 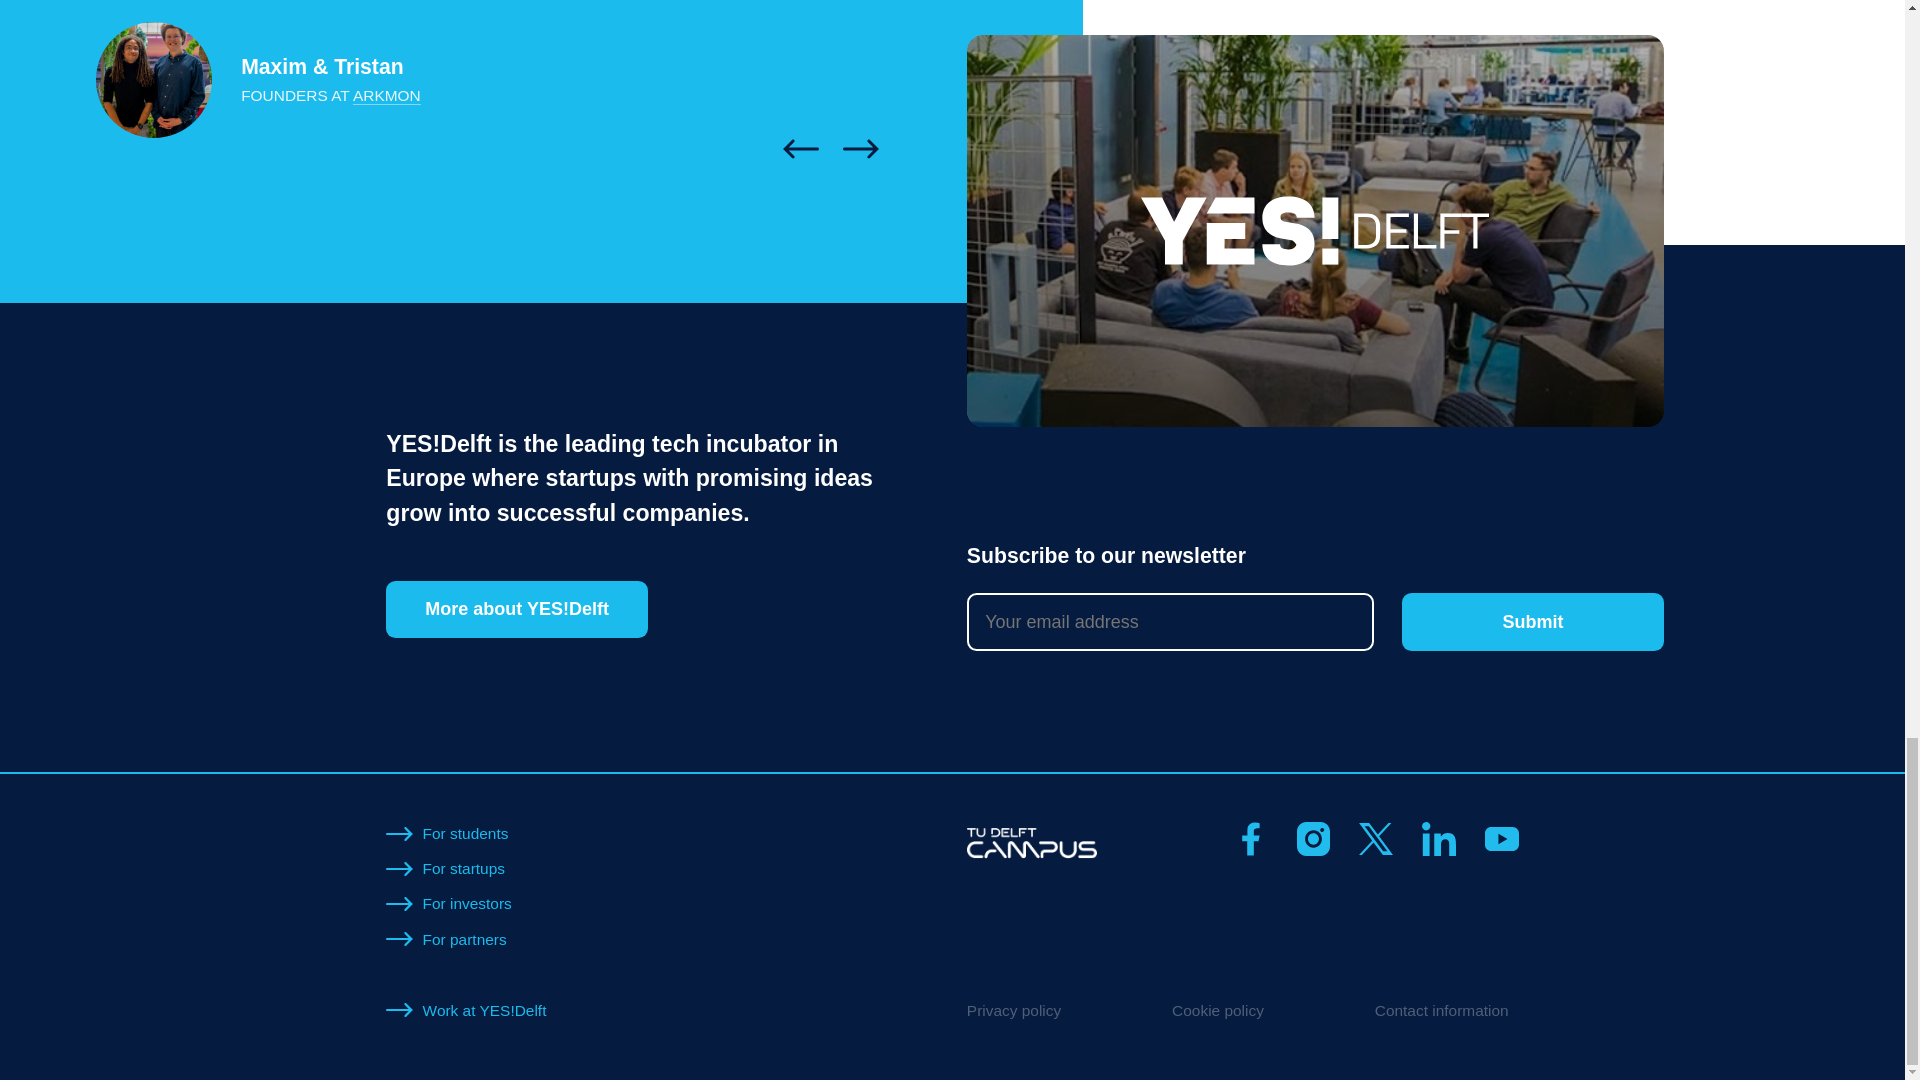 I want to click on Work at YES!Delft, so click(x=484, y=1010).